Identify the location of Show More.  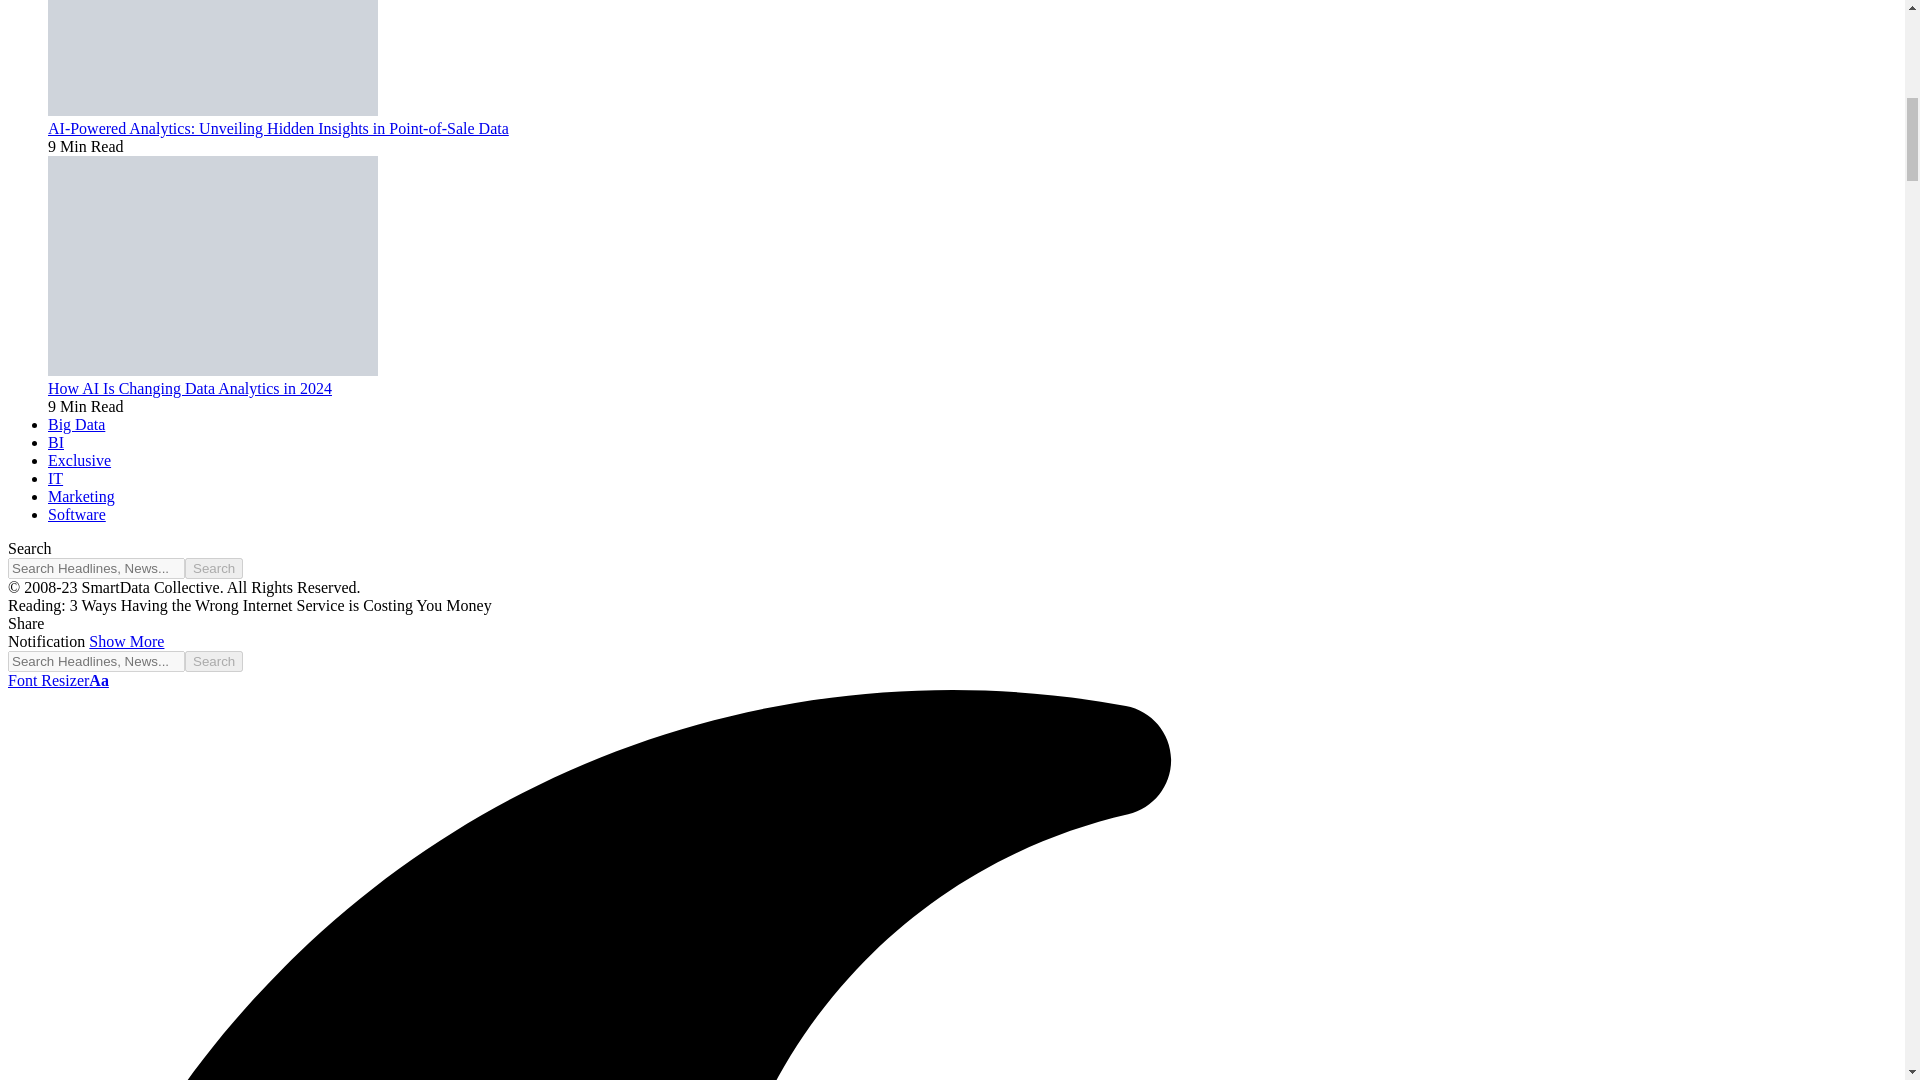
(126, 641).